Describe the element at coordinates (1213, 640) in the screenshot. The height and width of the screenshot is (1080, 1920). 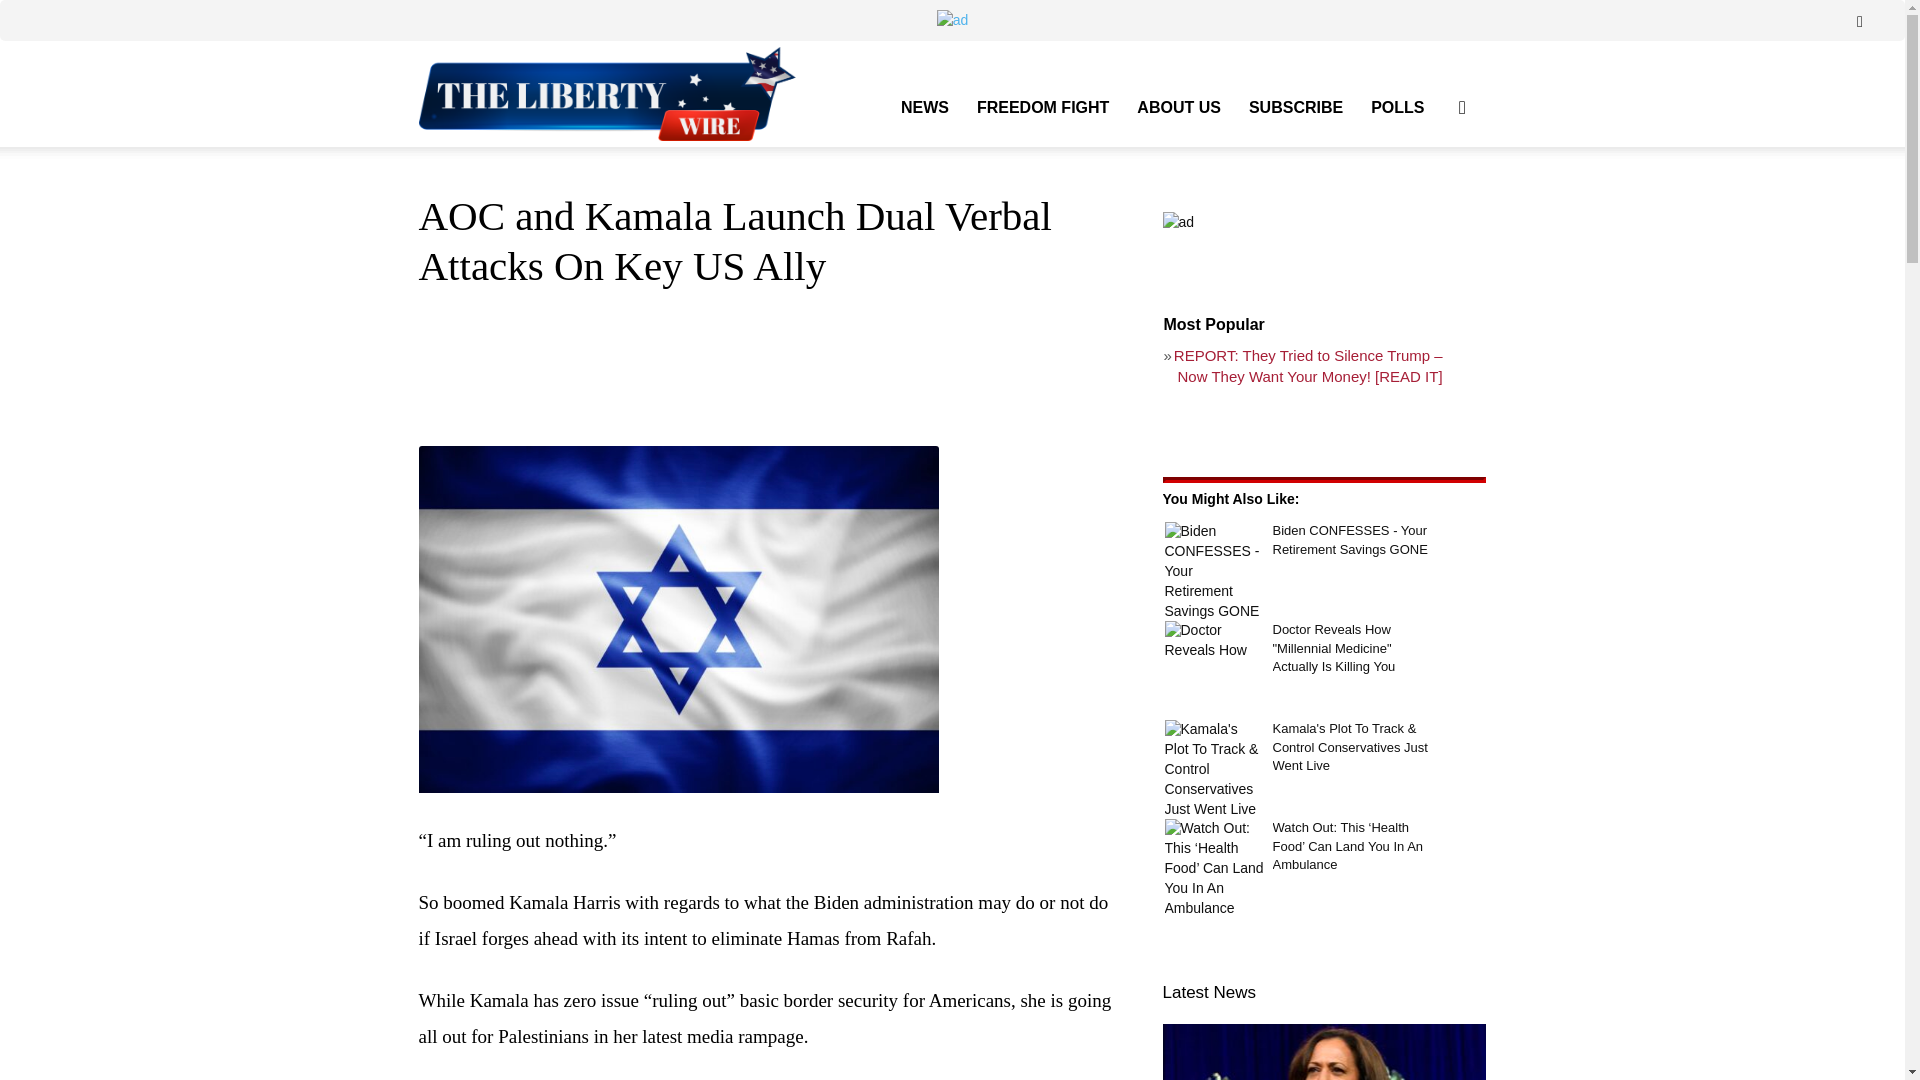
I see `Doctor Reveals How ` at that location.